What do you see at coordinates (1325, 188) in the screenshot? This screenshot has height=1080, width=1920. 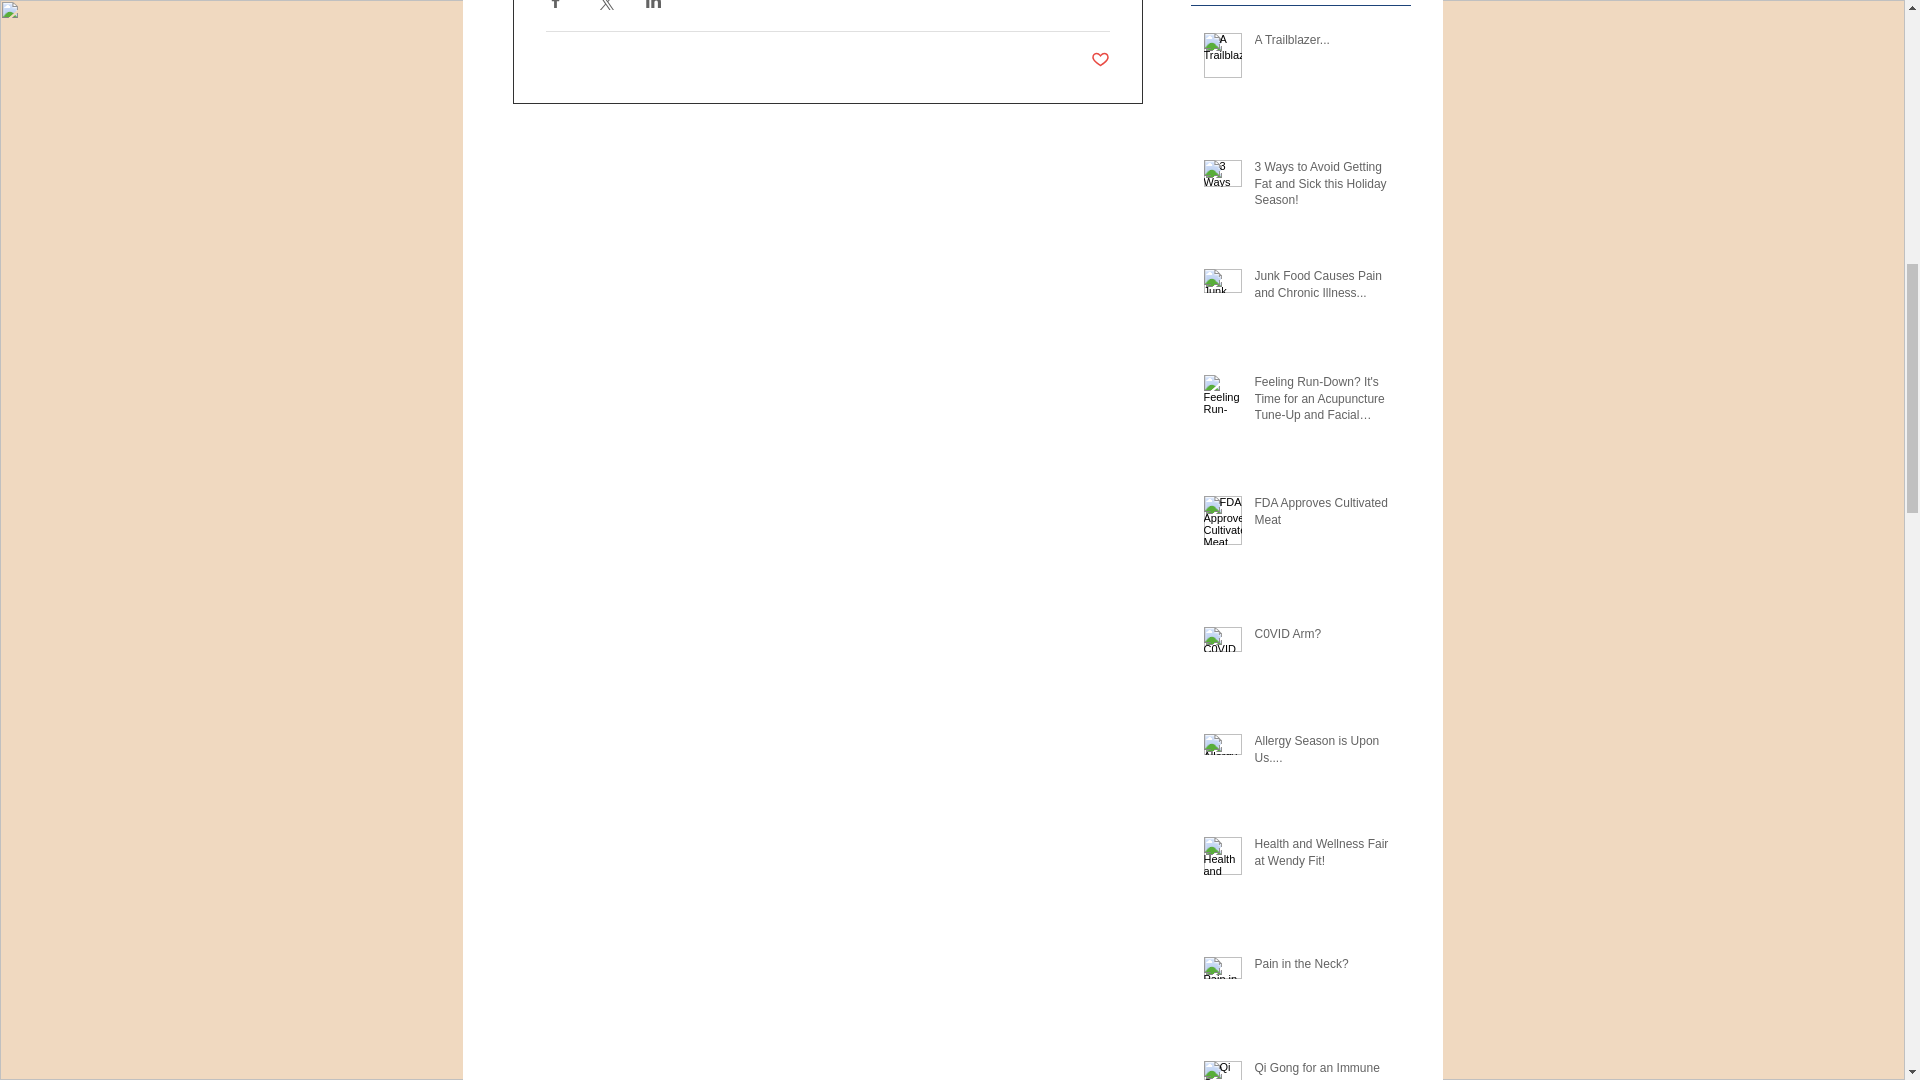 I see `3 Ways to Avoid Getting Fat and Sick this Holiday Season!` at bounding box center [1325, 188].